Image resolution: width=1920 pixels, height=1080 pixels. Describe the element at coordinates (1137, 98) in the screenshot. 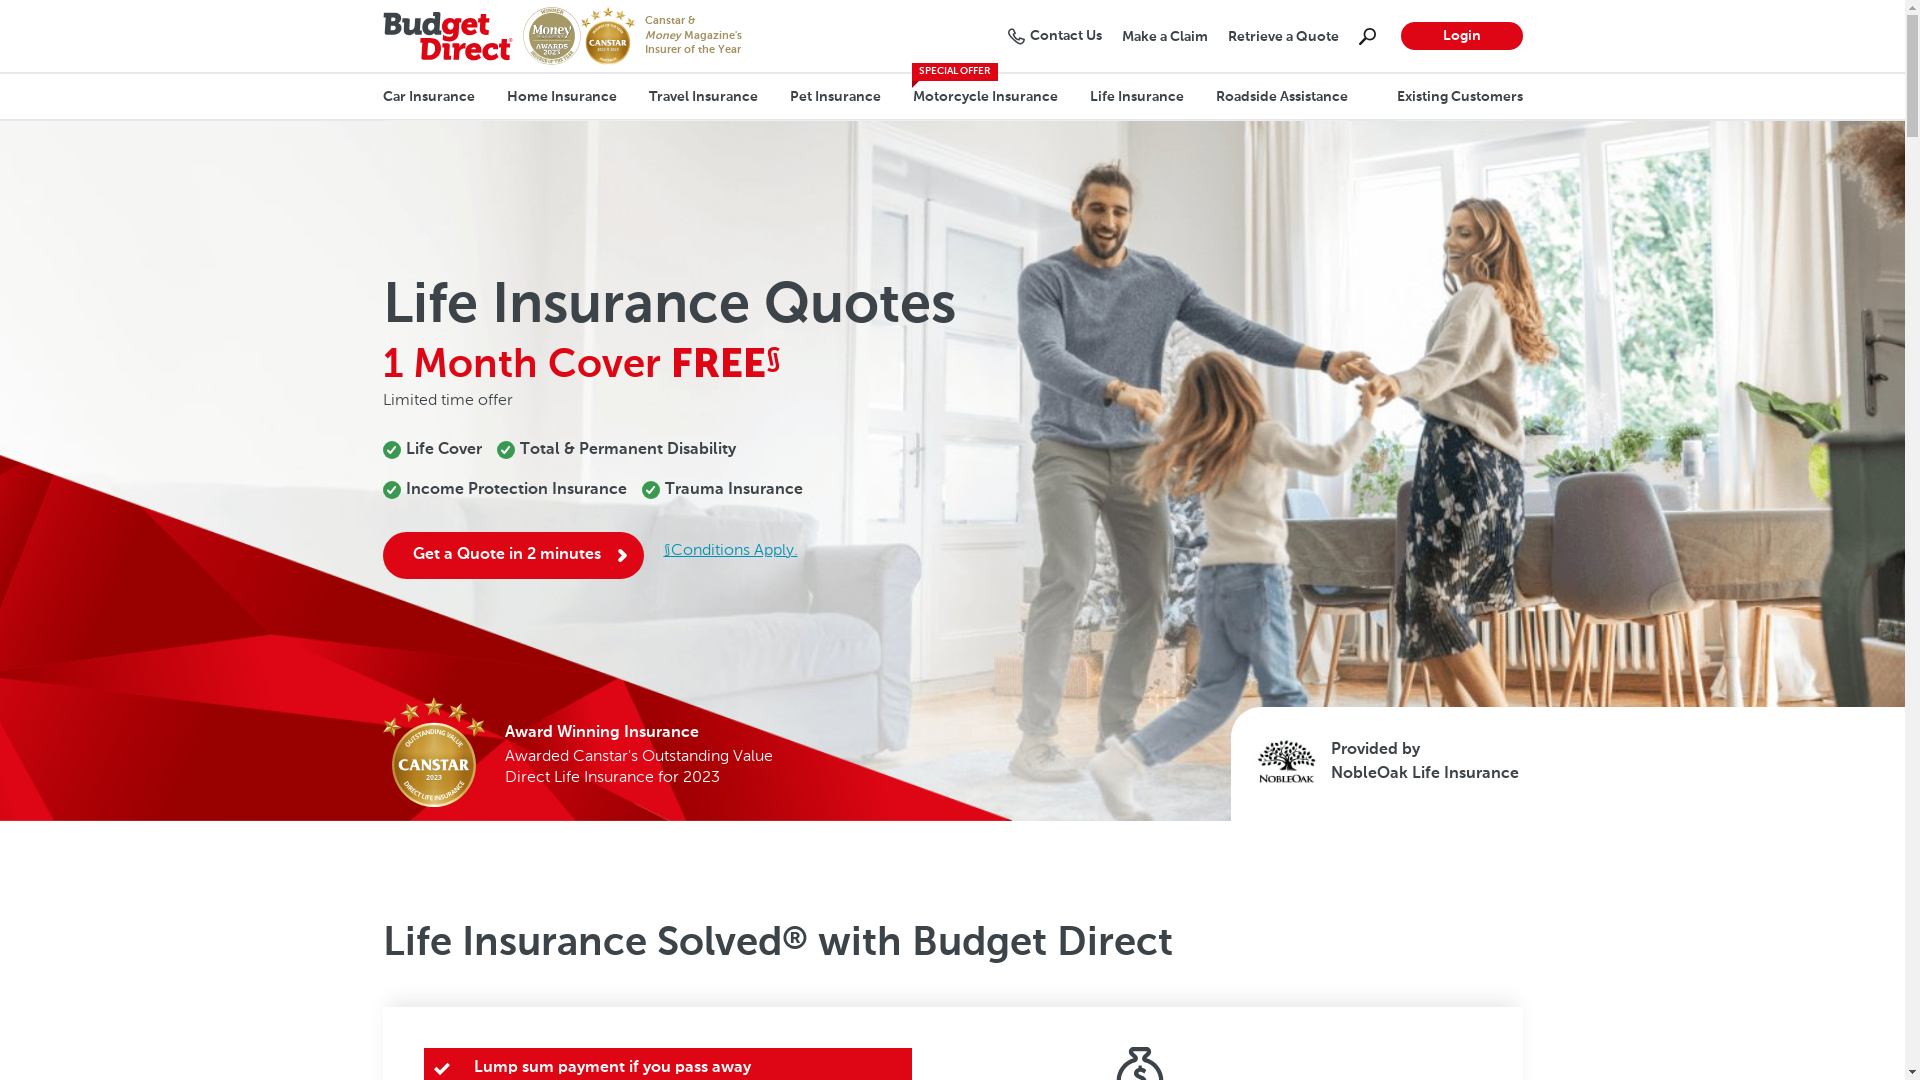

I see `Life Insurance` at that location.